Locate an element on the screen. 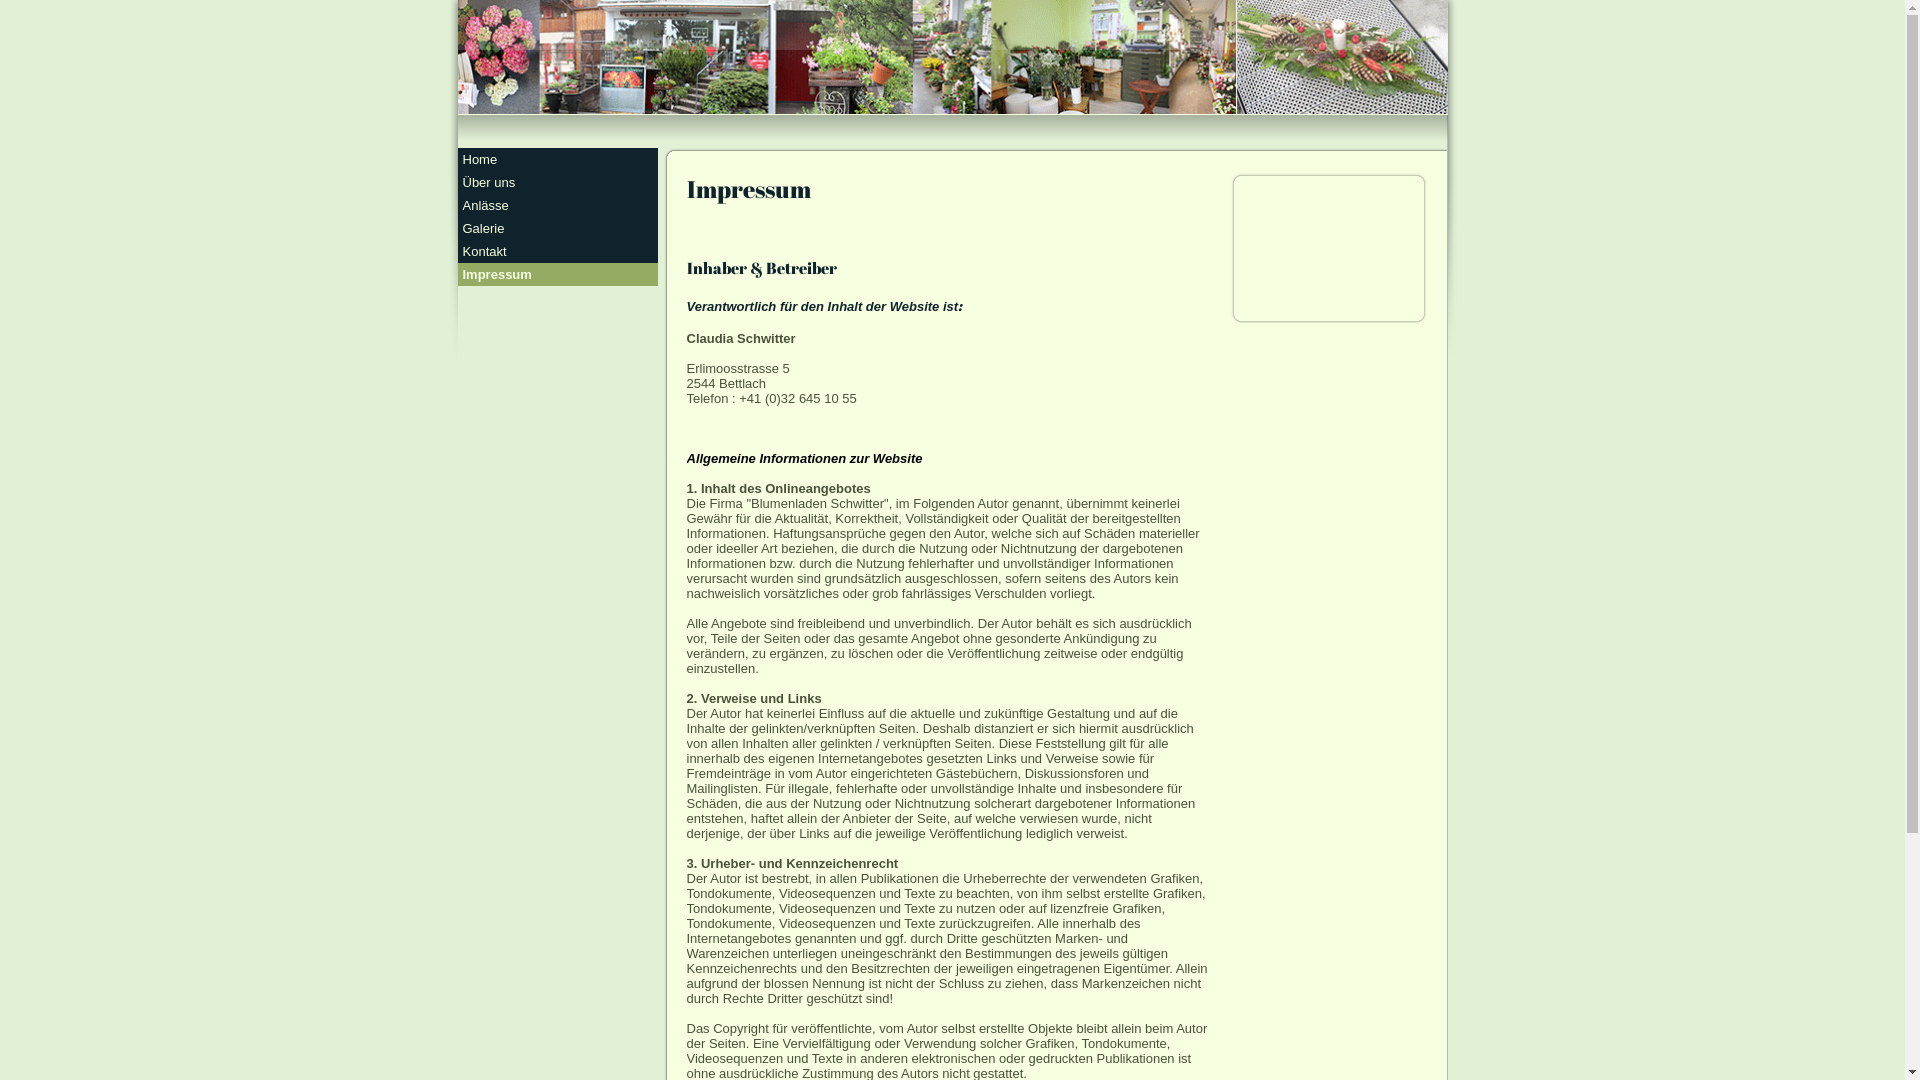 The width and height of the screenshot is (1920, 1080). Impressum is located at coordinates (558, 274).